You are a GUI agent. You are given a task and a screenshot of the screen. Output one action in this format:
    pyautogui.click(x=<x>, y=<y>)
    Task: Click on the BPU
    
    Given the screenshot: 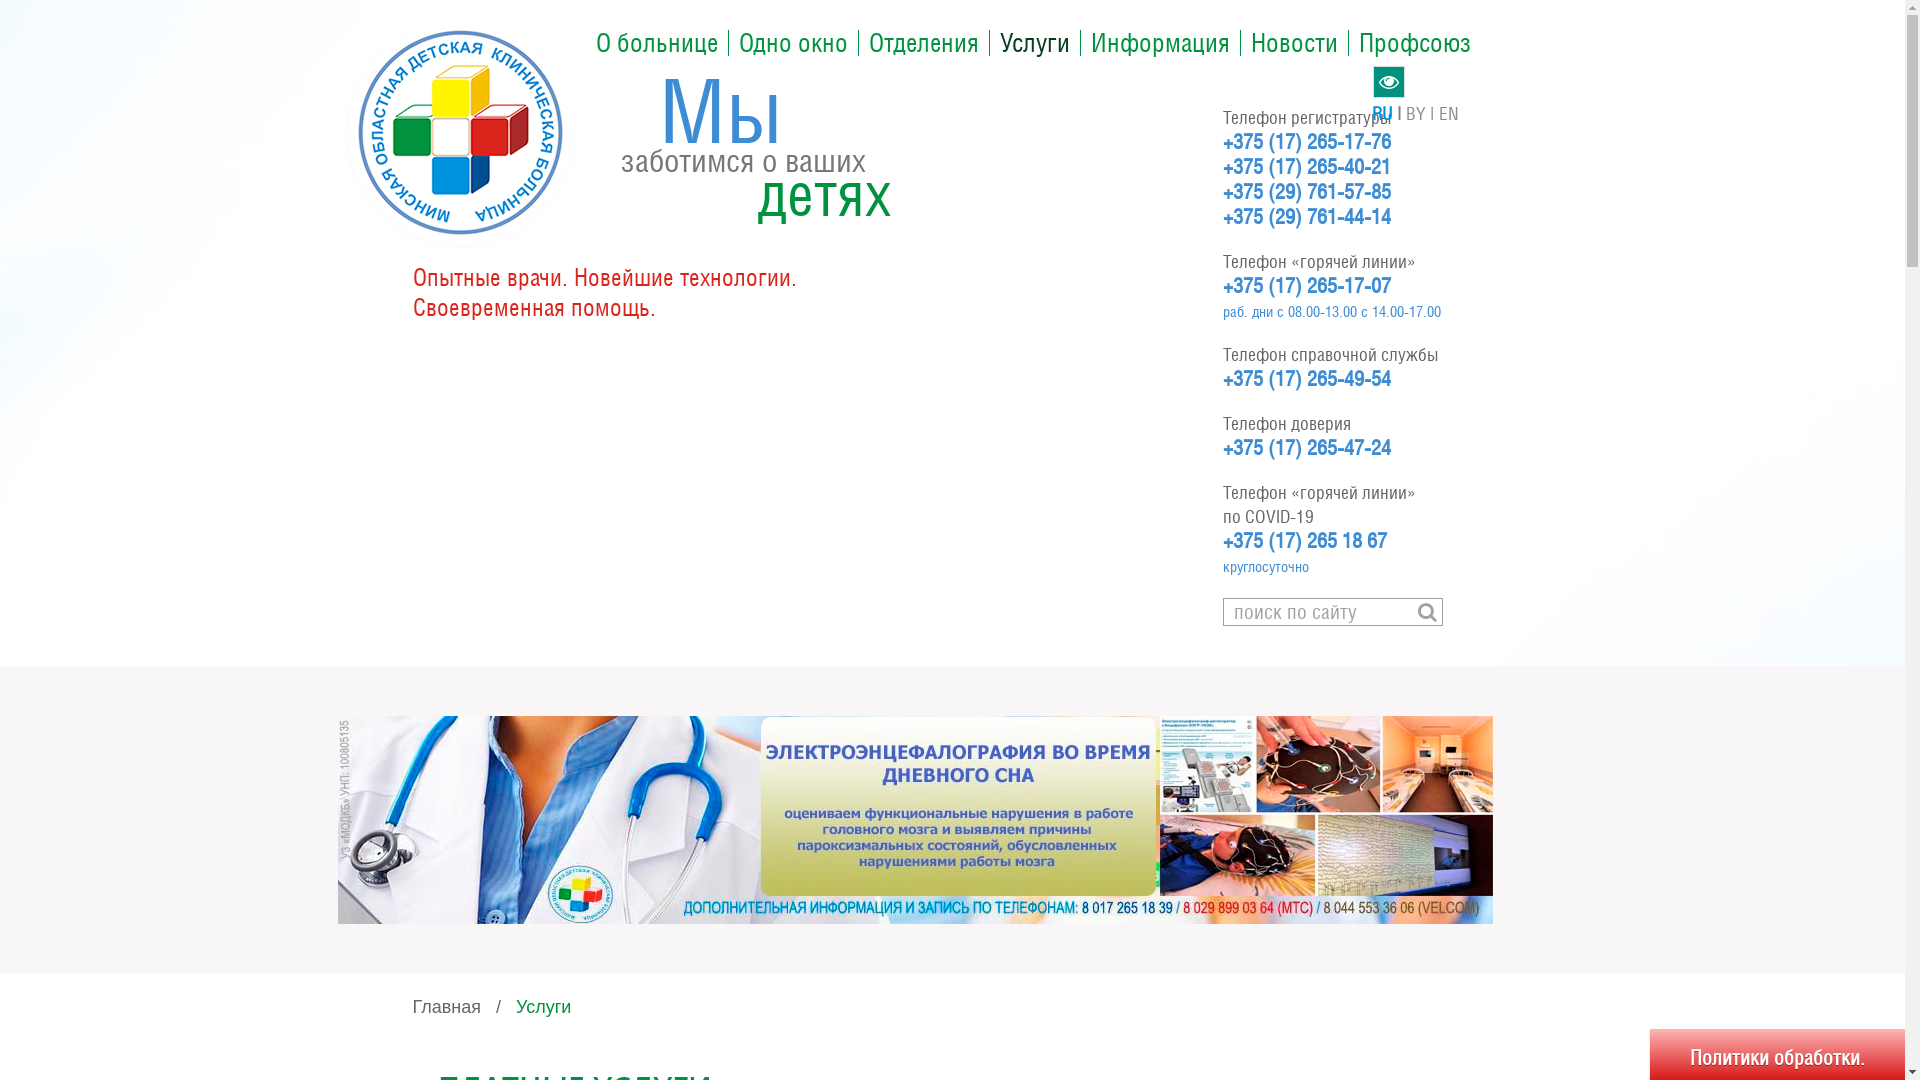 What is the action you would take?
    pyautogui.click(x=916, y=818)
    